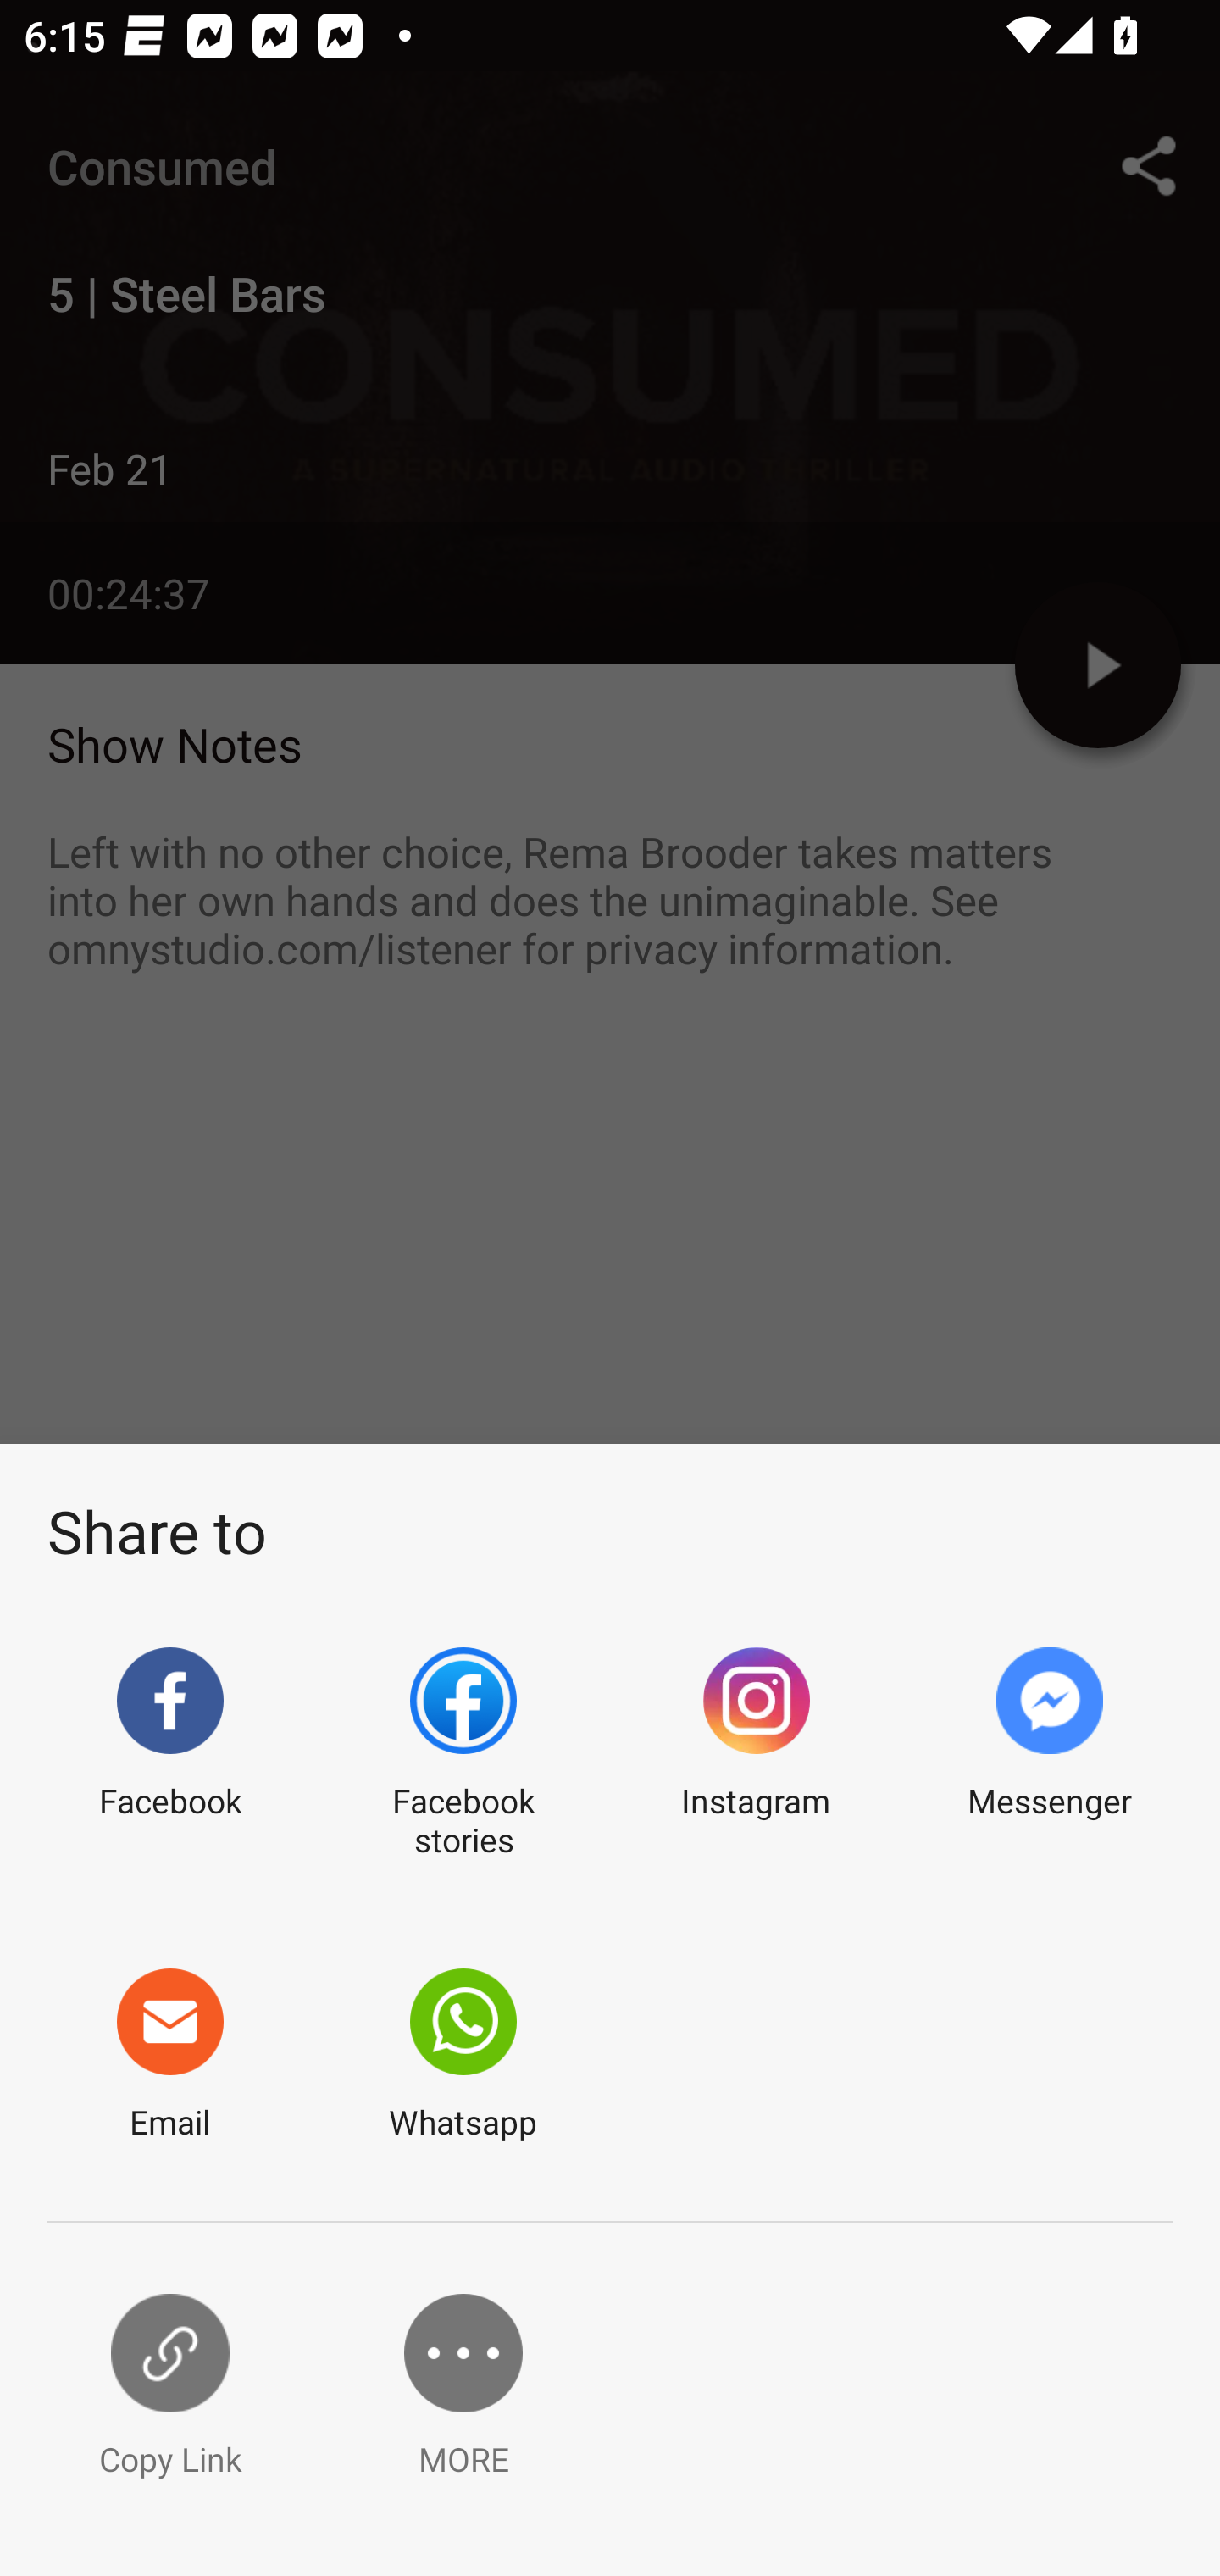 This screenshot has height=2576, width=1220. I want to click on Copy Link, so click(169, 2388).